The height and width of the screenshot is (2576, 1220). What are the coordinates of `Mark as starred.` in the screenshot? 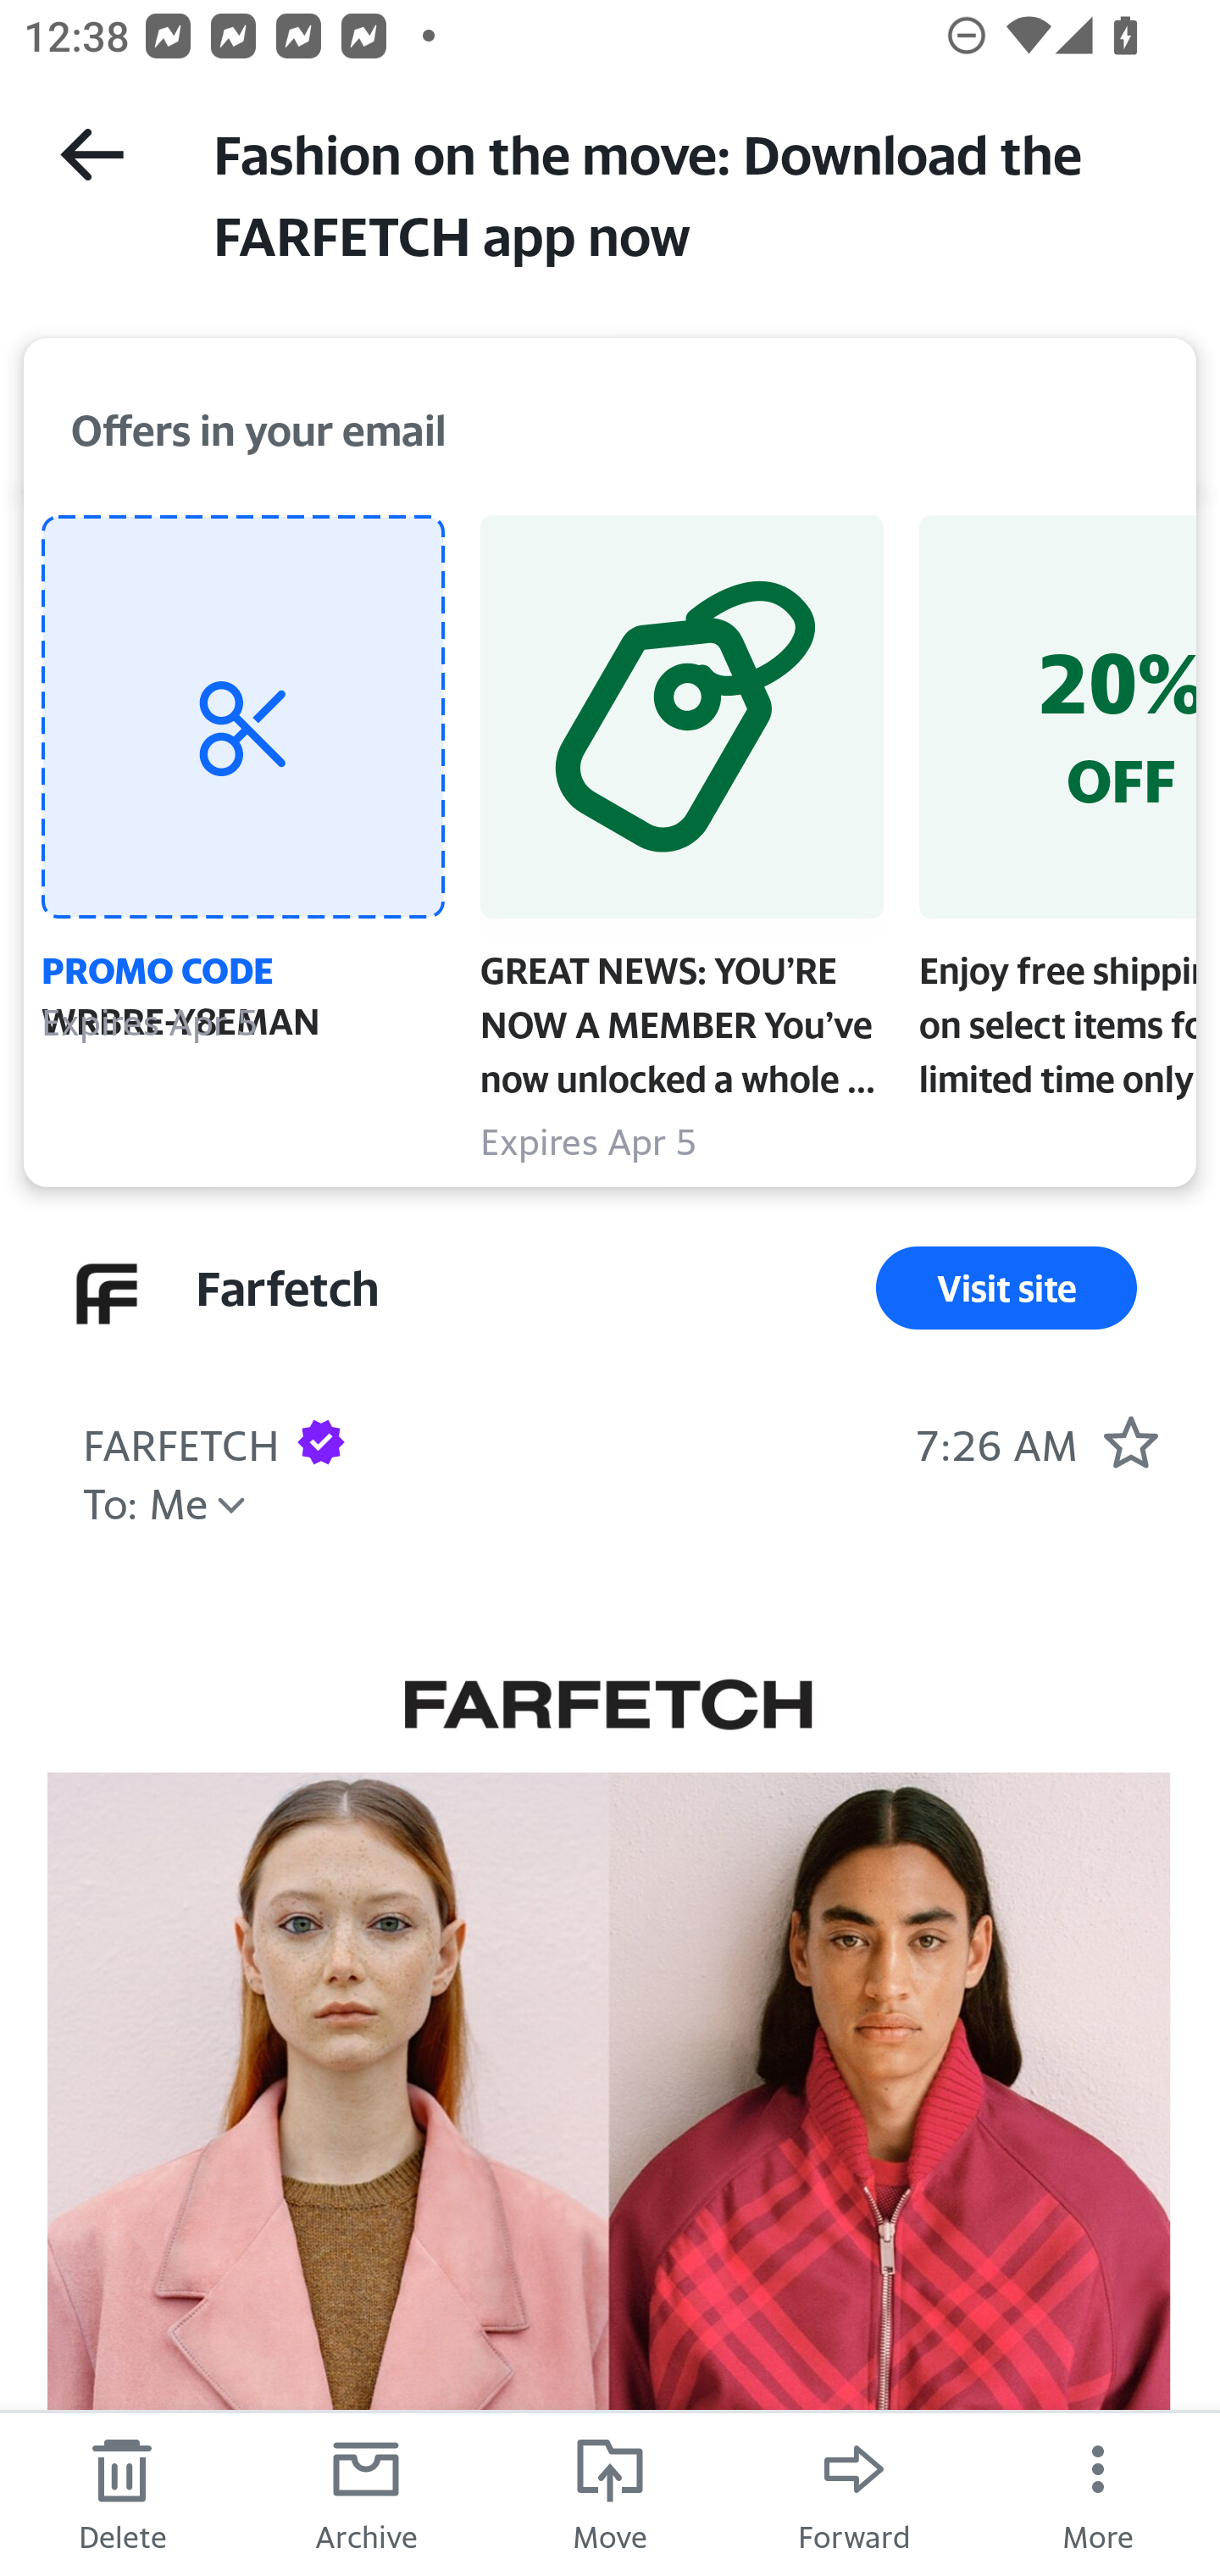 It's located at (1130, 1441).